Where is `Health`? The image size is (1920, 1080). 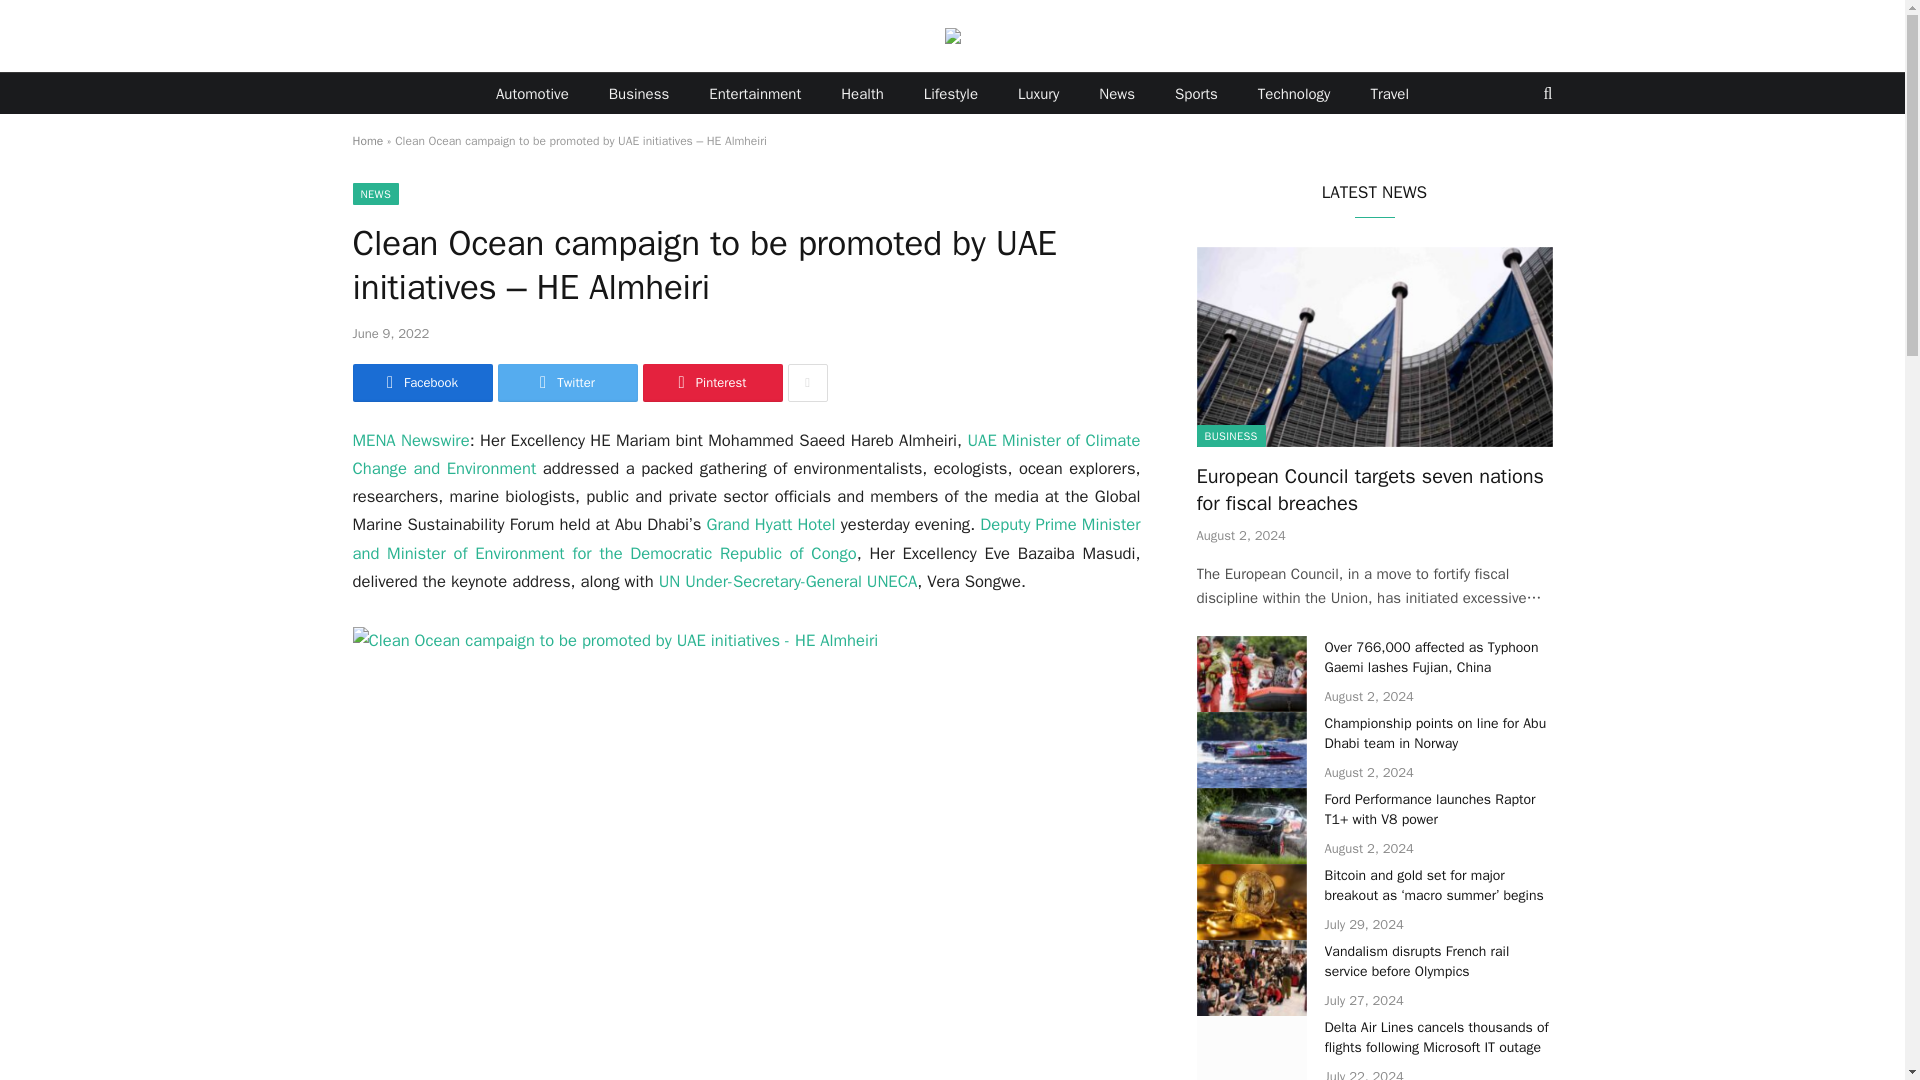
Health is located at coordinates (862, 94).